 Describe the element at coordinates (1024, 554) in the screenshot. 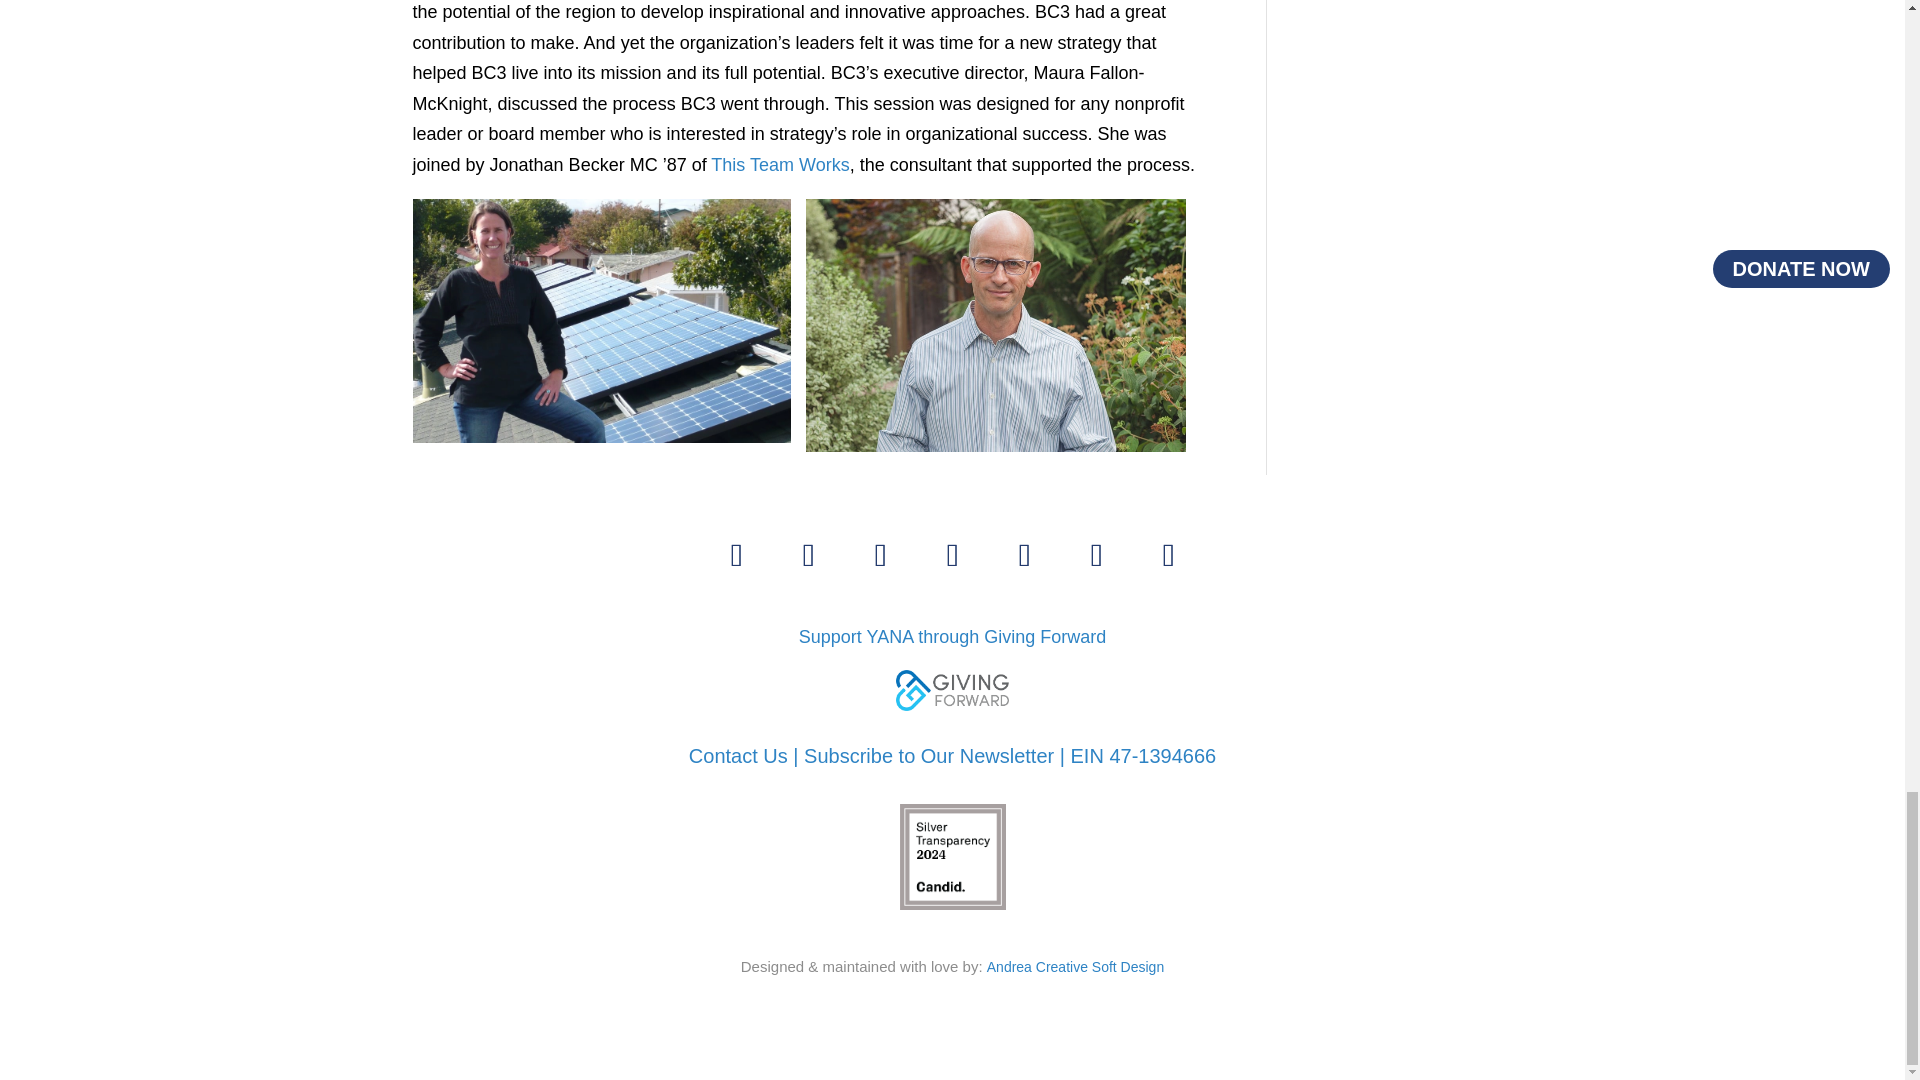

I see `Follow on RSS` at that location.